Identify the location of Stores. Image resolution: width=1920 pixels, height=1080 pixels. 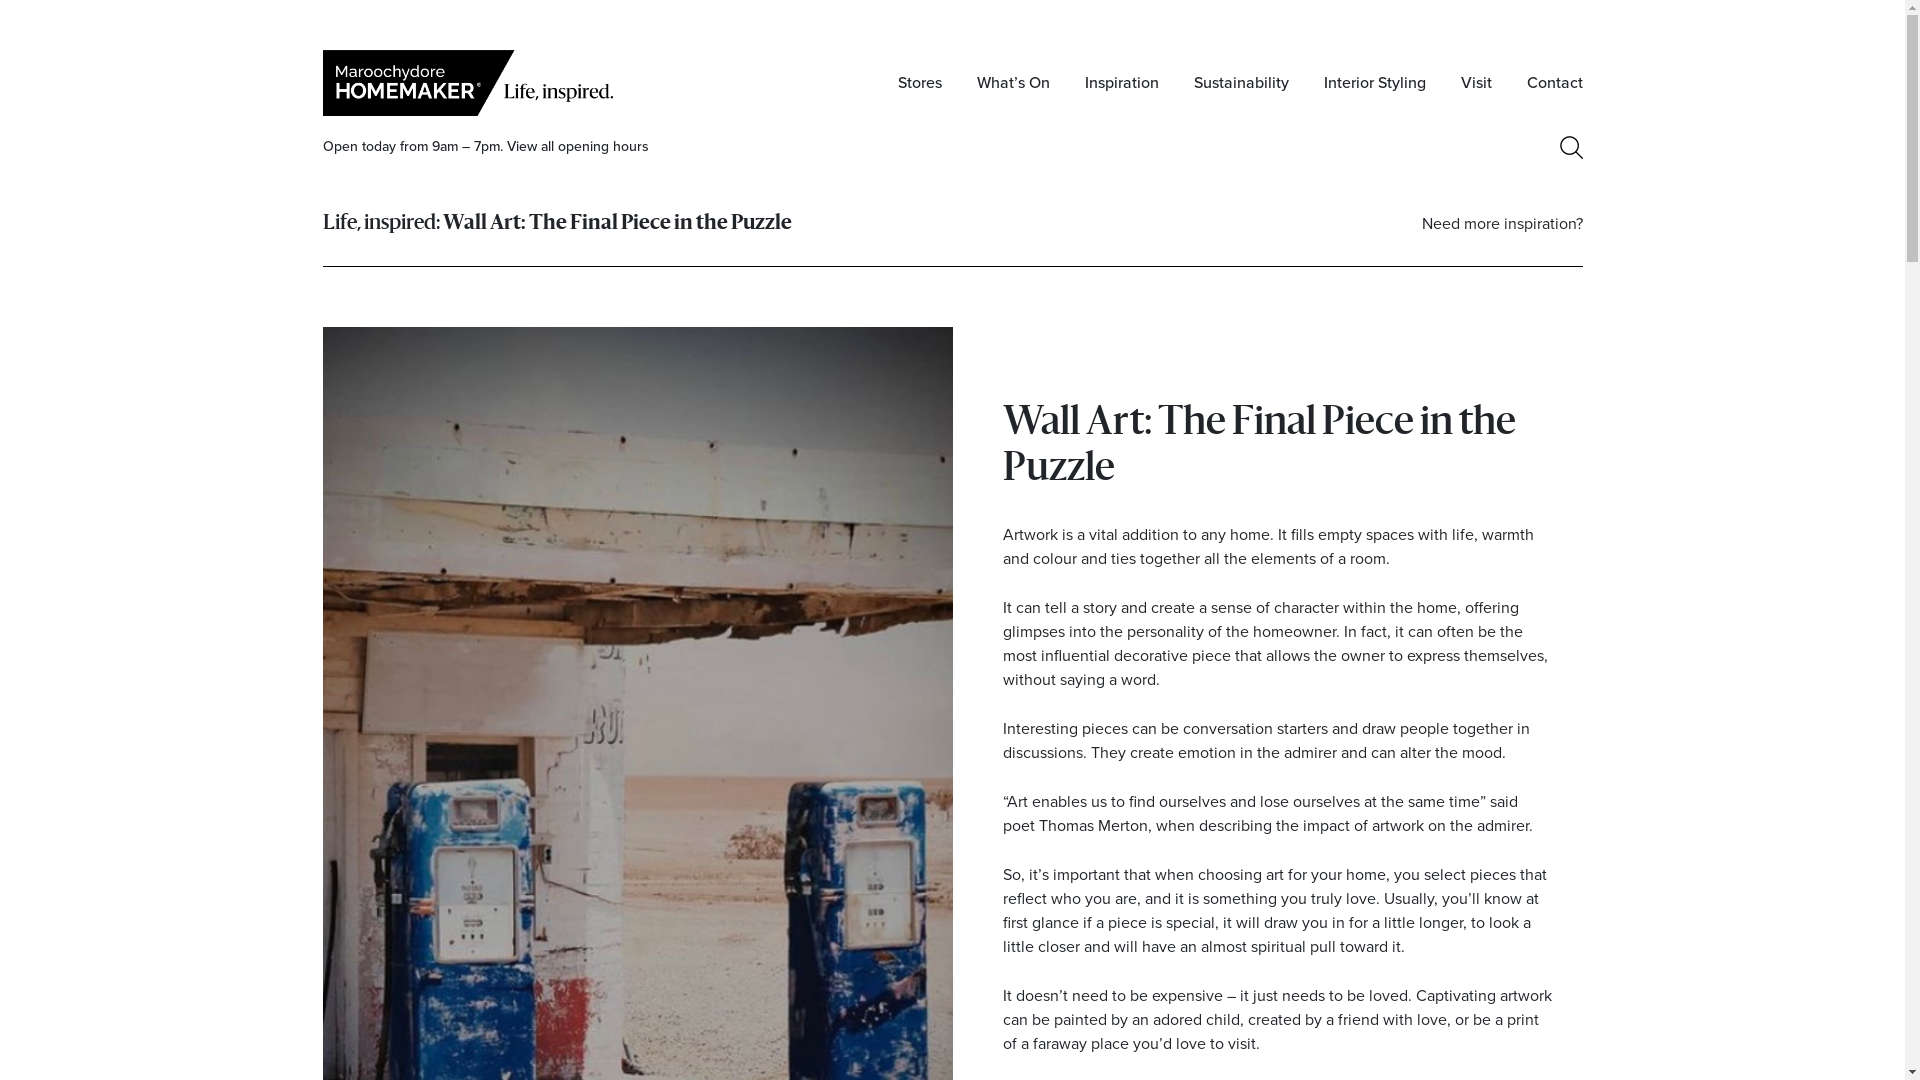
(920, 83).